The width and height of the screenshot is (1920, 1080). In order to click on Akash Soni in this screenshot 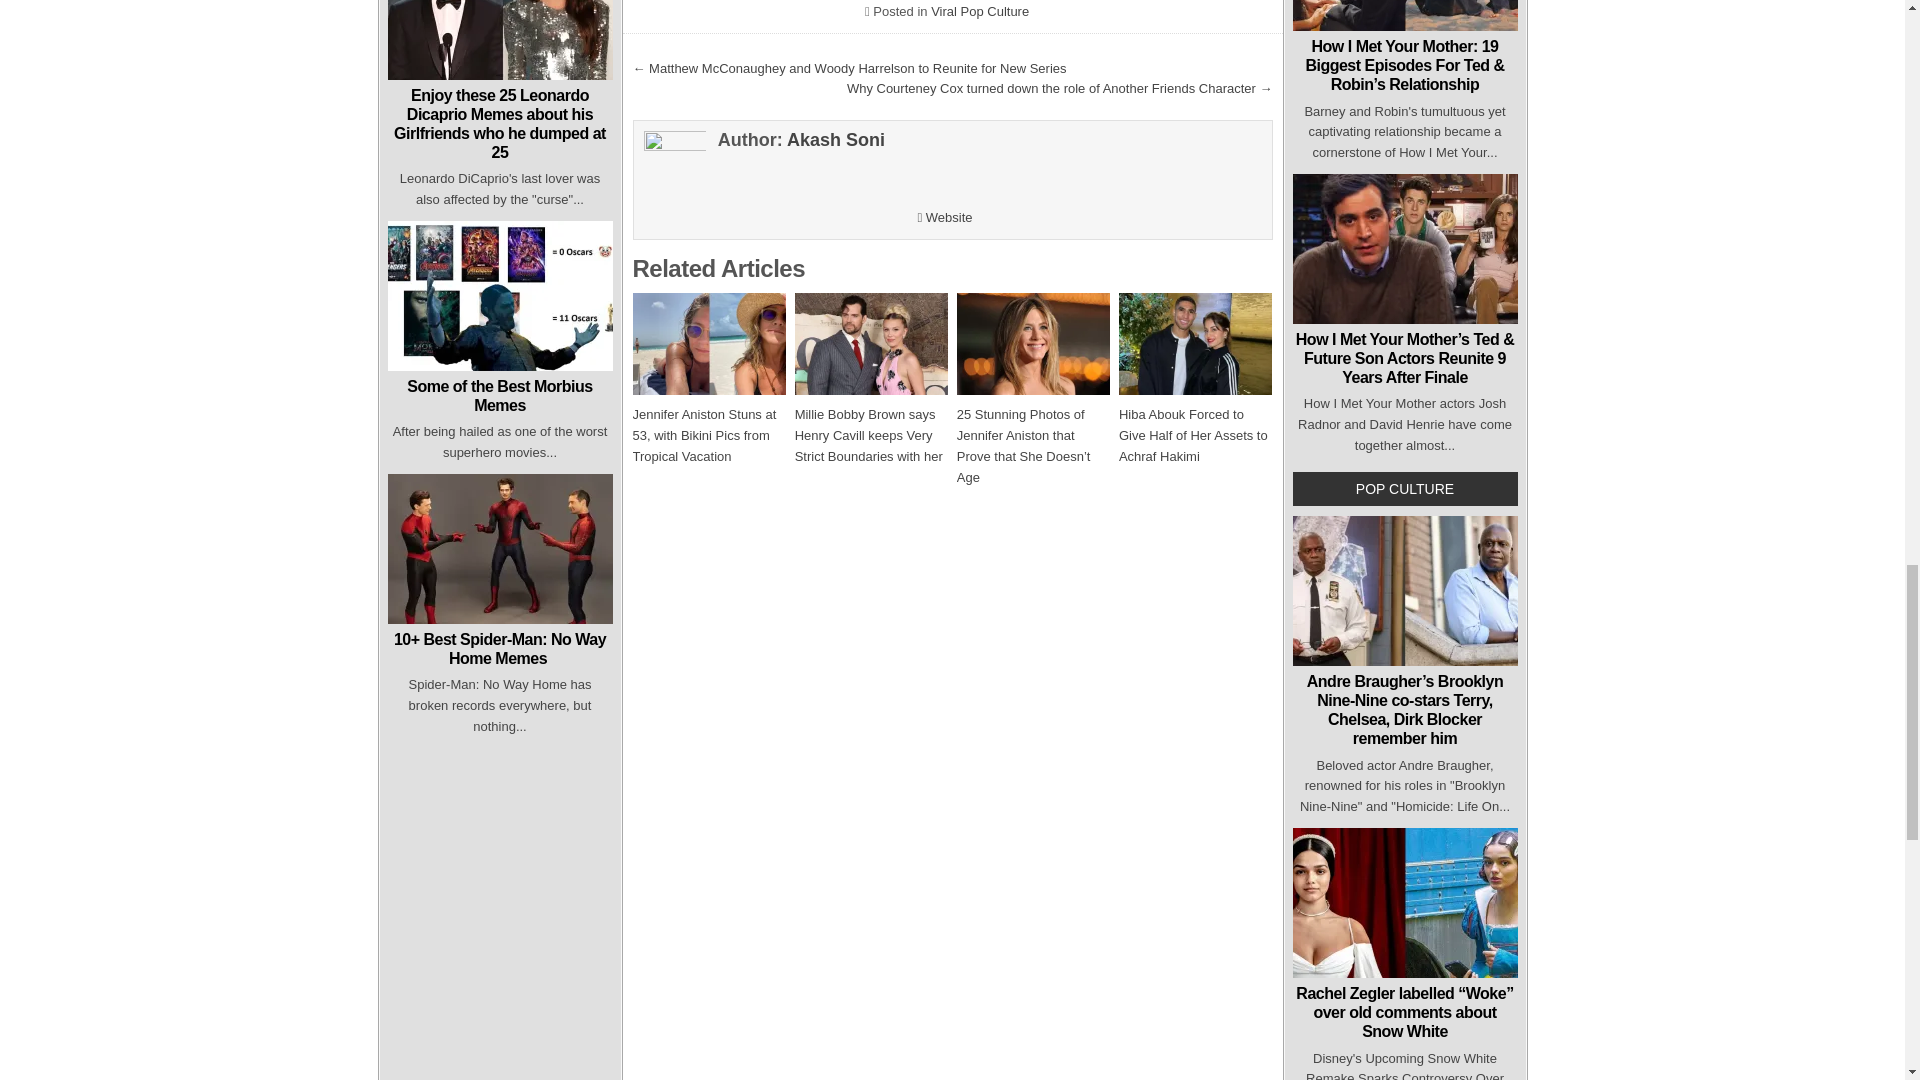, I will do `click(836, 140)`.